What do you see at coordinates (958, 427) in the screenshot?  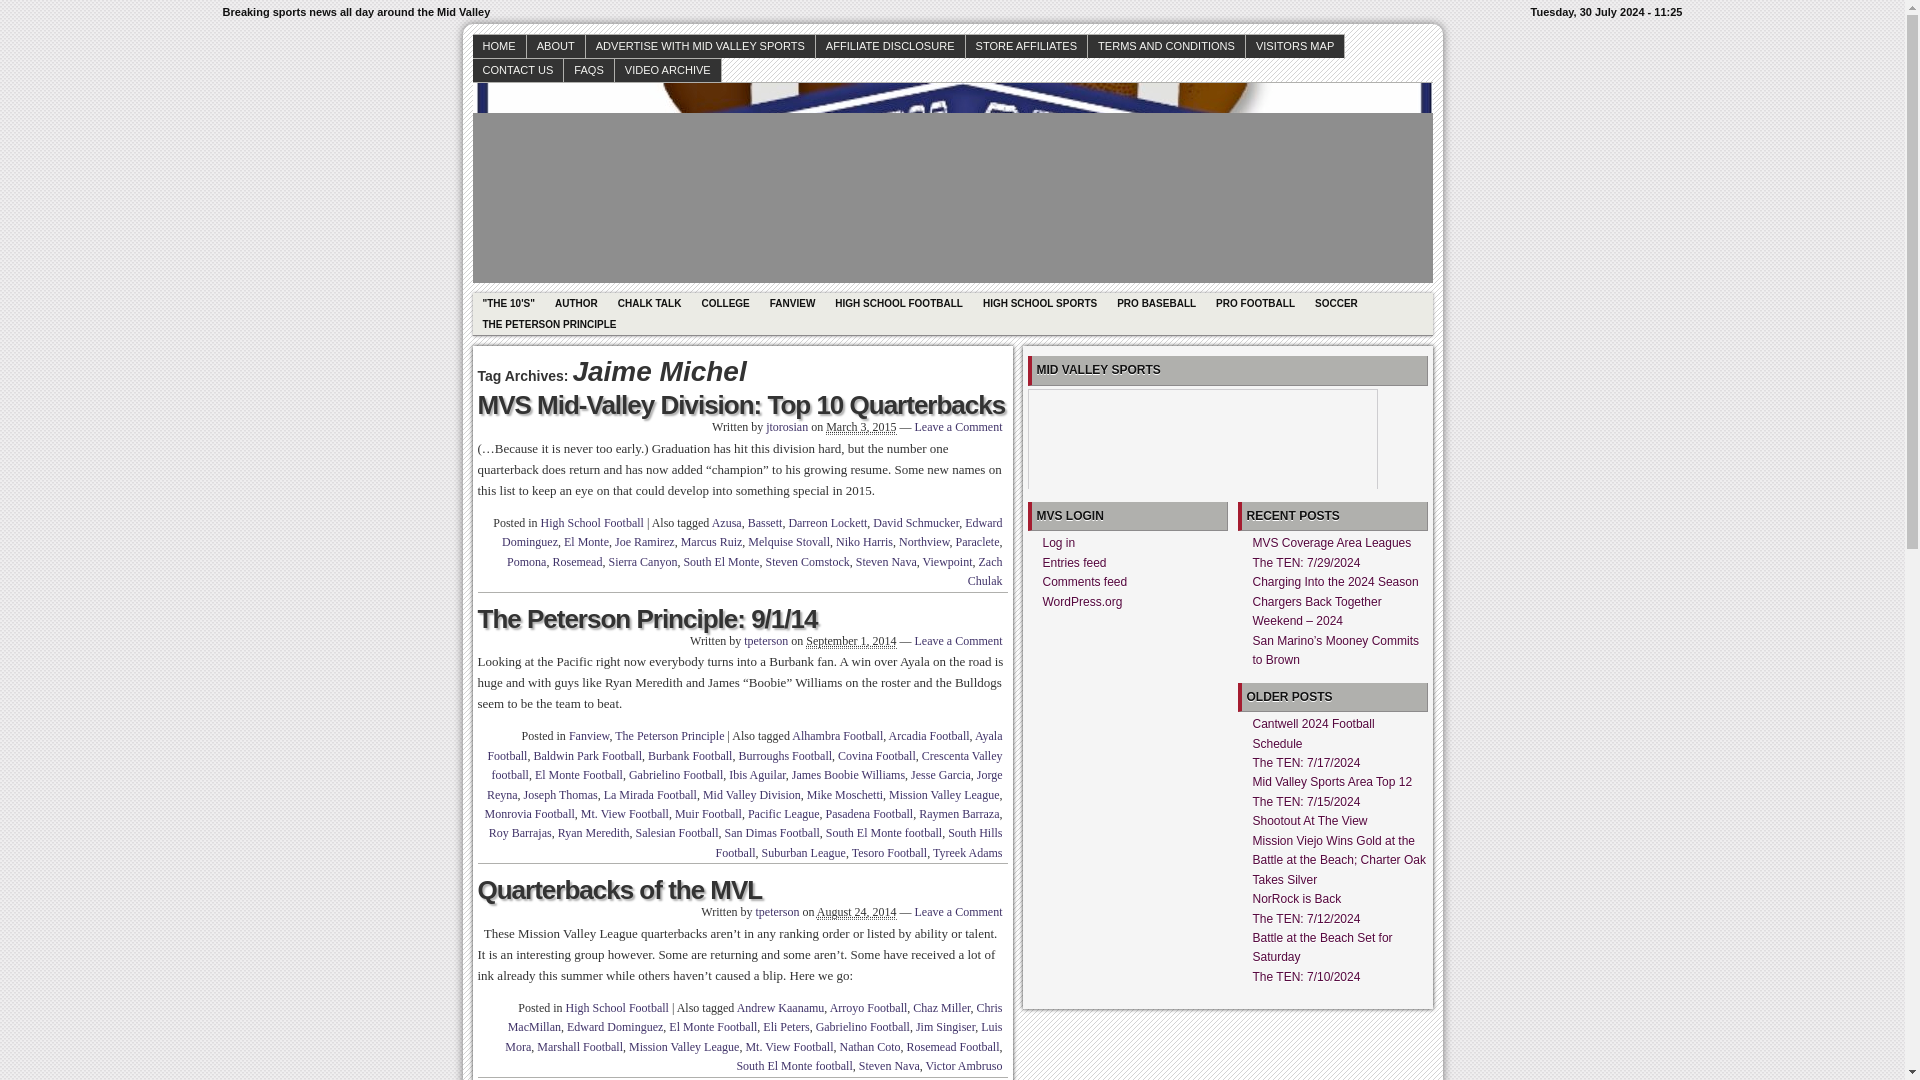 I see `Leave a Comment` at bounding box center [958, 427].